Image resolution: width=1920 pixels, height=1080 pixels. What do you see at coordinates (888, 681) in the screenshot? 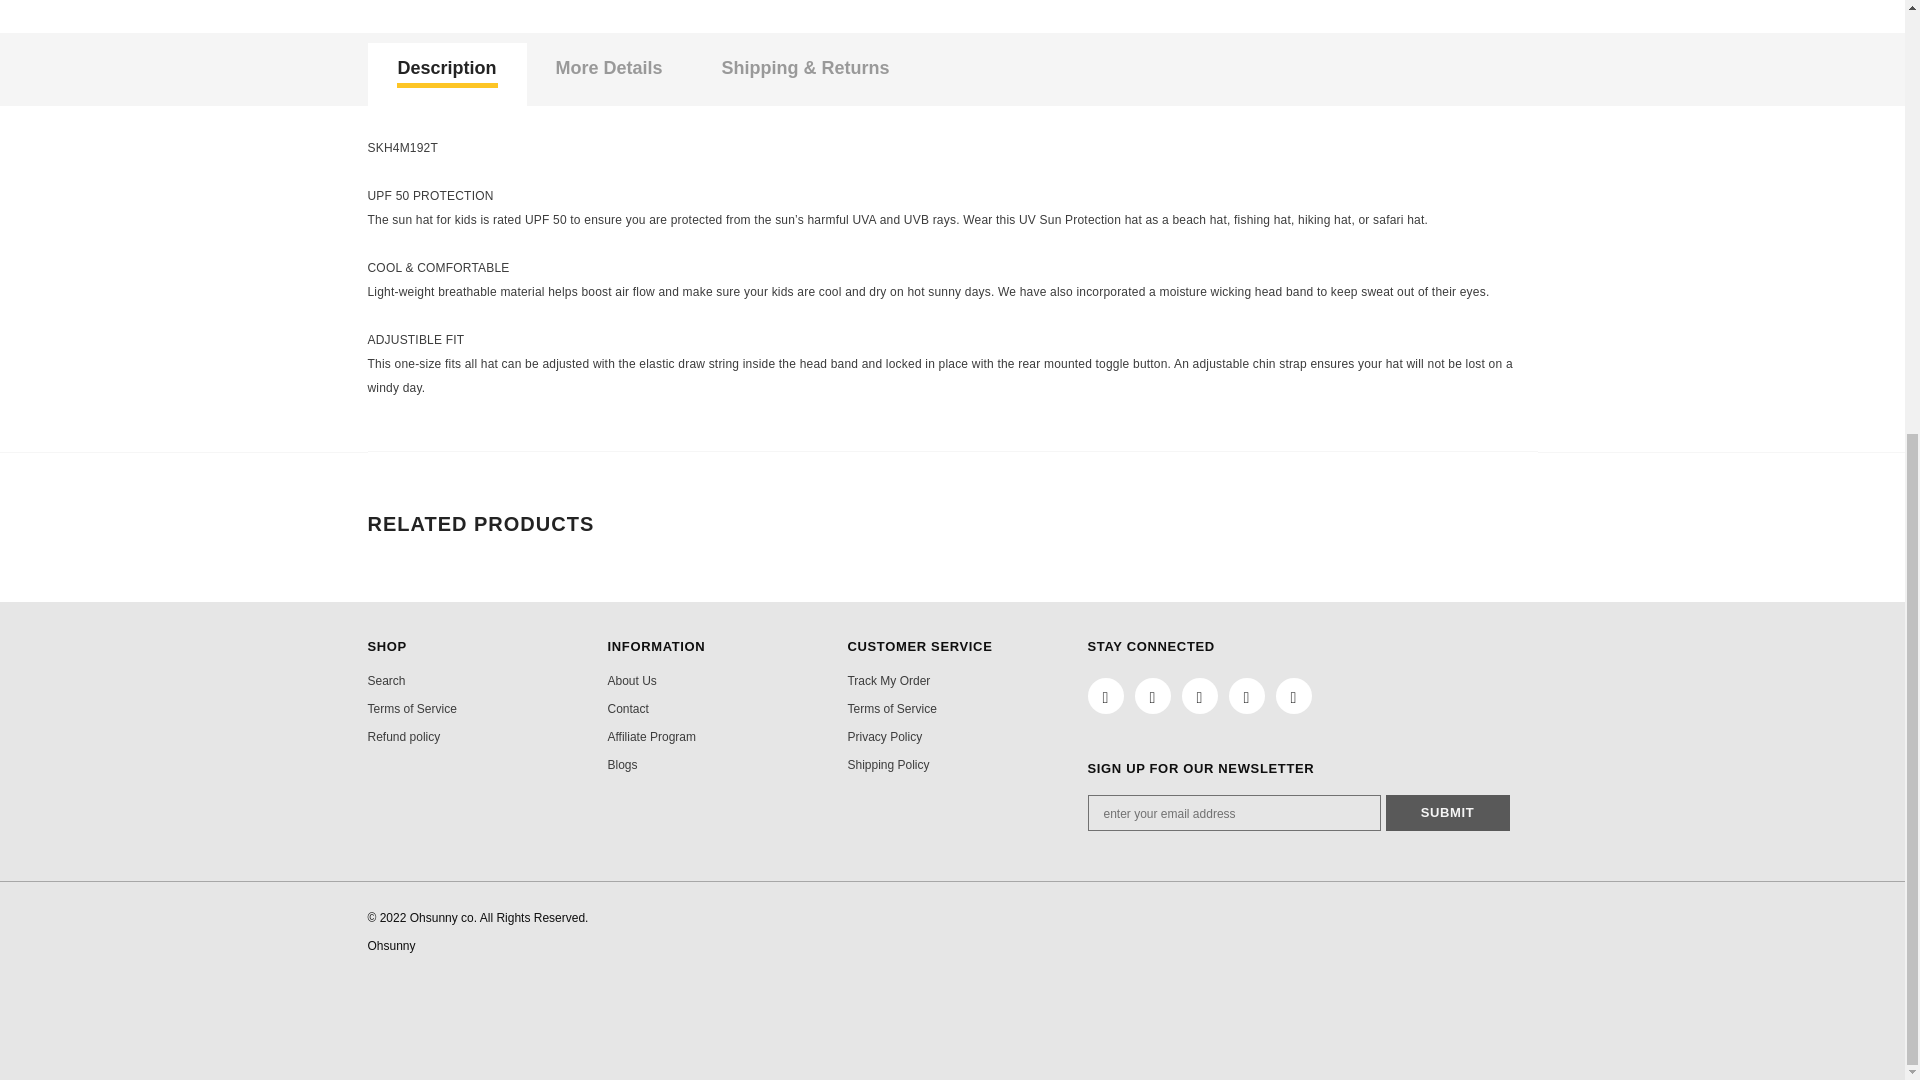
I see `Track My Order` at bounding box center [888, 681].